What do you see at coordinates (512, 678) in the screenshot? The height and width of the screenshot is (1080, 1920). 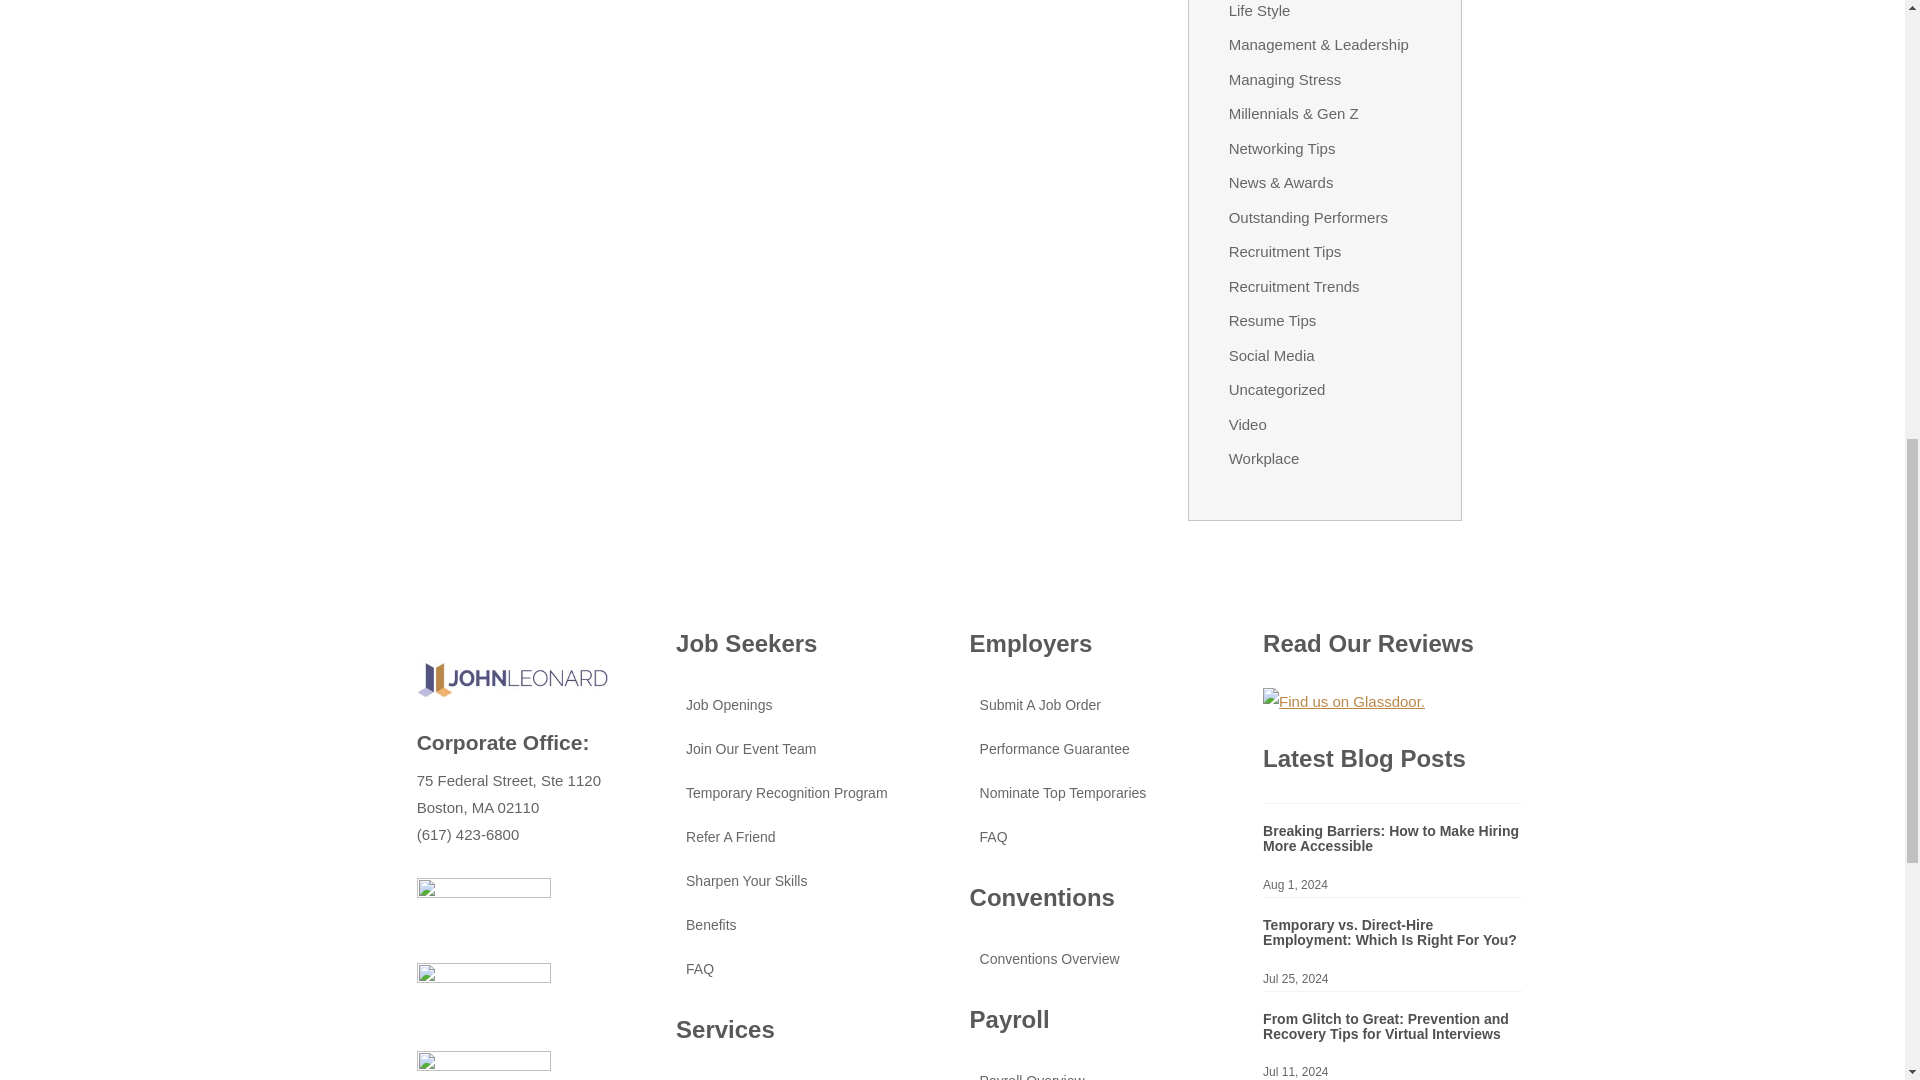 I see `logo header` at bounding box center [512, 678].